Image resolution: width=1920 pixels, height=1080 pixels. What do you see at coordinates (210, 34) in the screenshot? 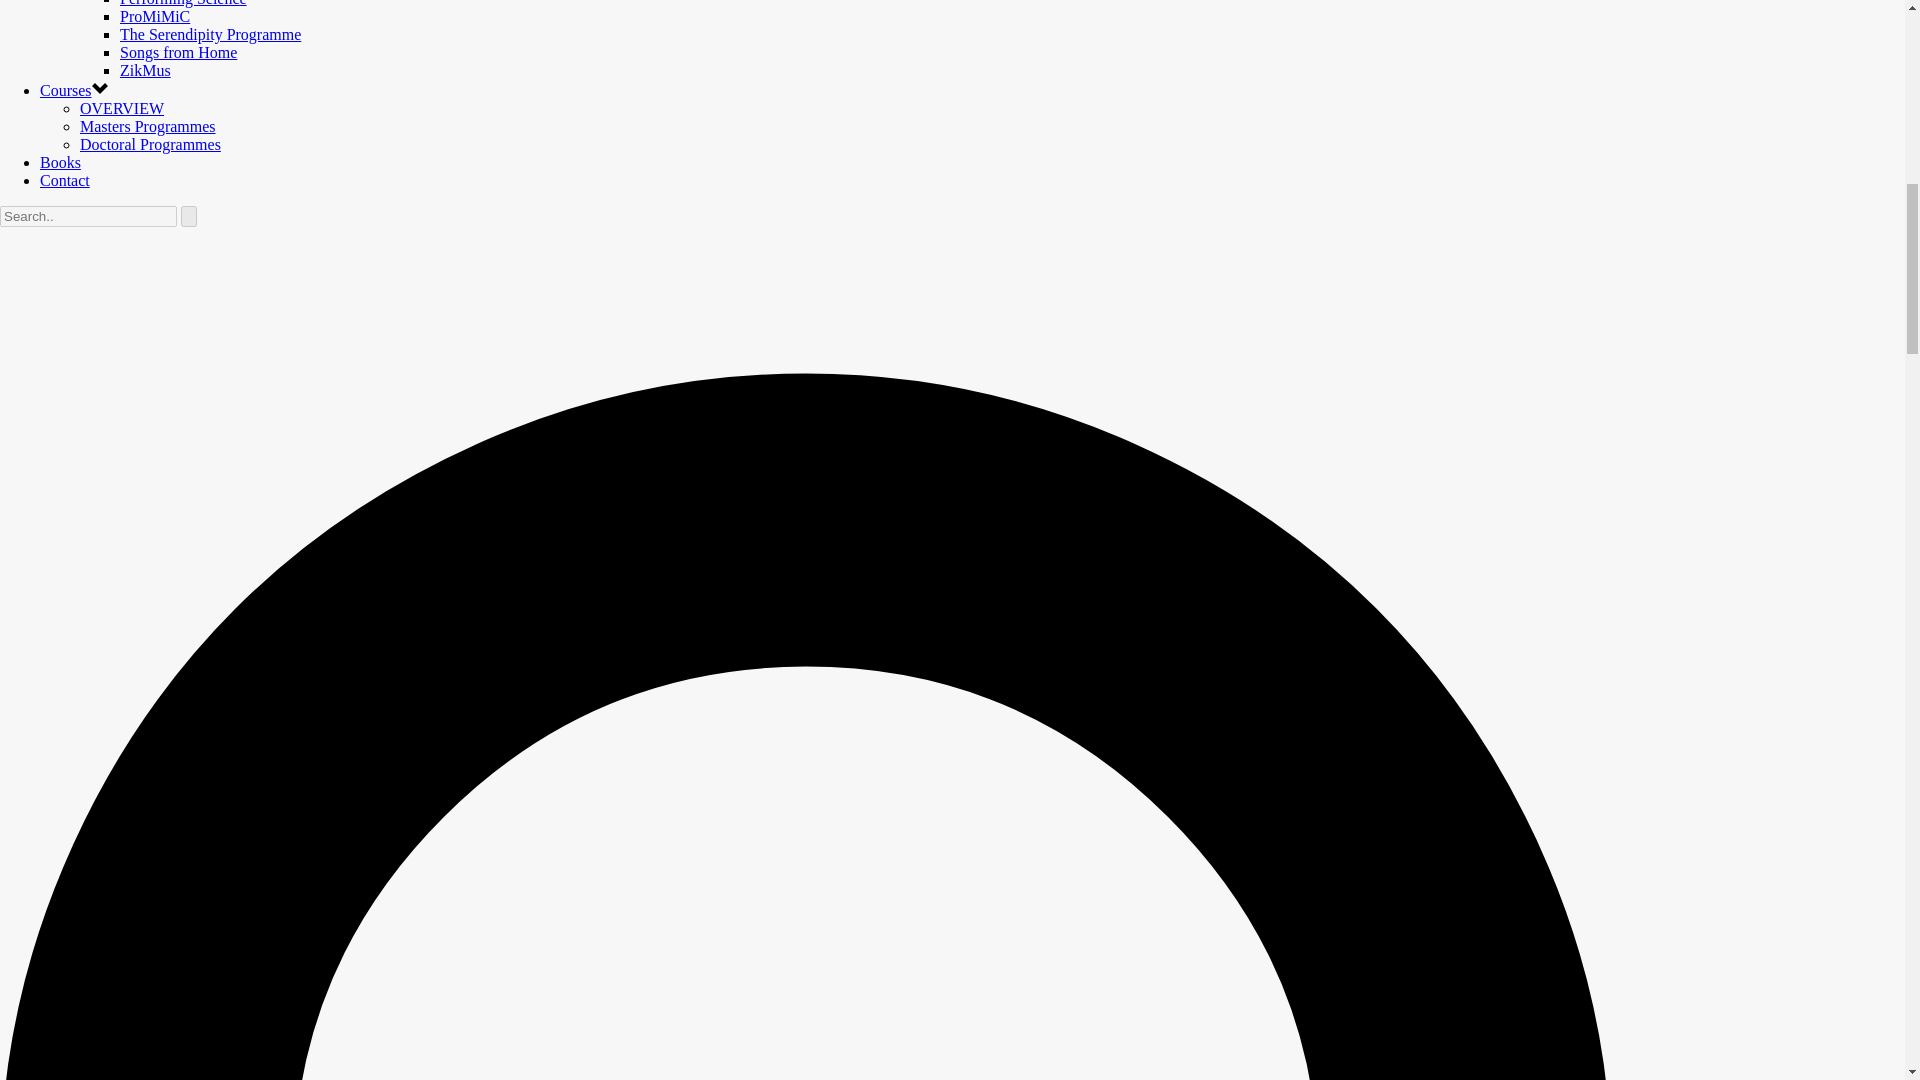
I see `The Serendipity Programme` at bounding box center [210, 34].